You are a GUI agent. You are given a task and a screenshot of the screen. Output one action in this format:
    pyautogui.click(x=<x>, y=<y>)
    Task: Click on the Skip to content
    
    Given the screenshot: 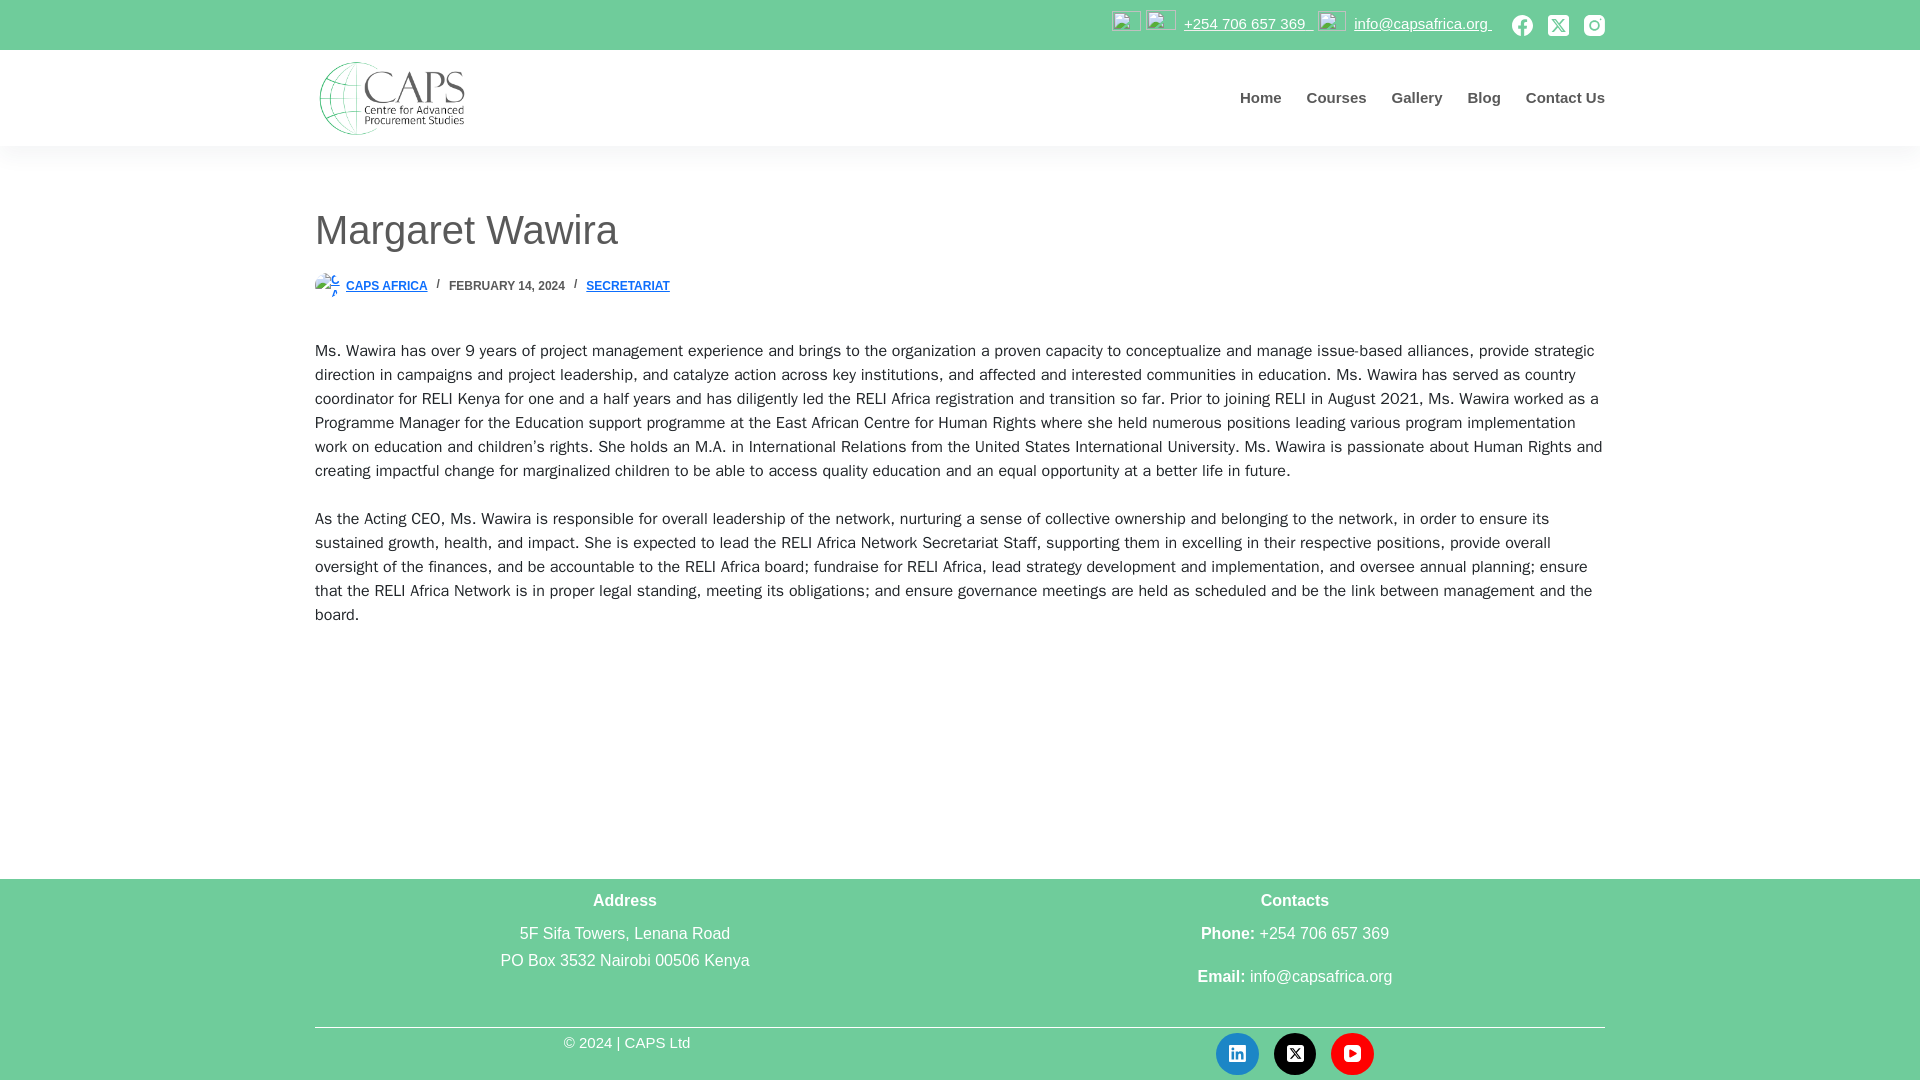 What is the action you would take?
    pyautogui.click(x=20, y=10)
    